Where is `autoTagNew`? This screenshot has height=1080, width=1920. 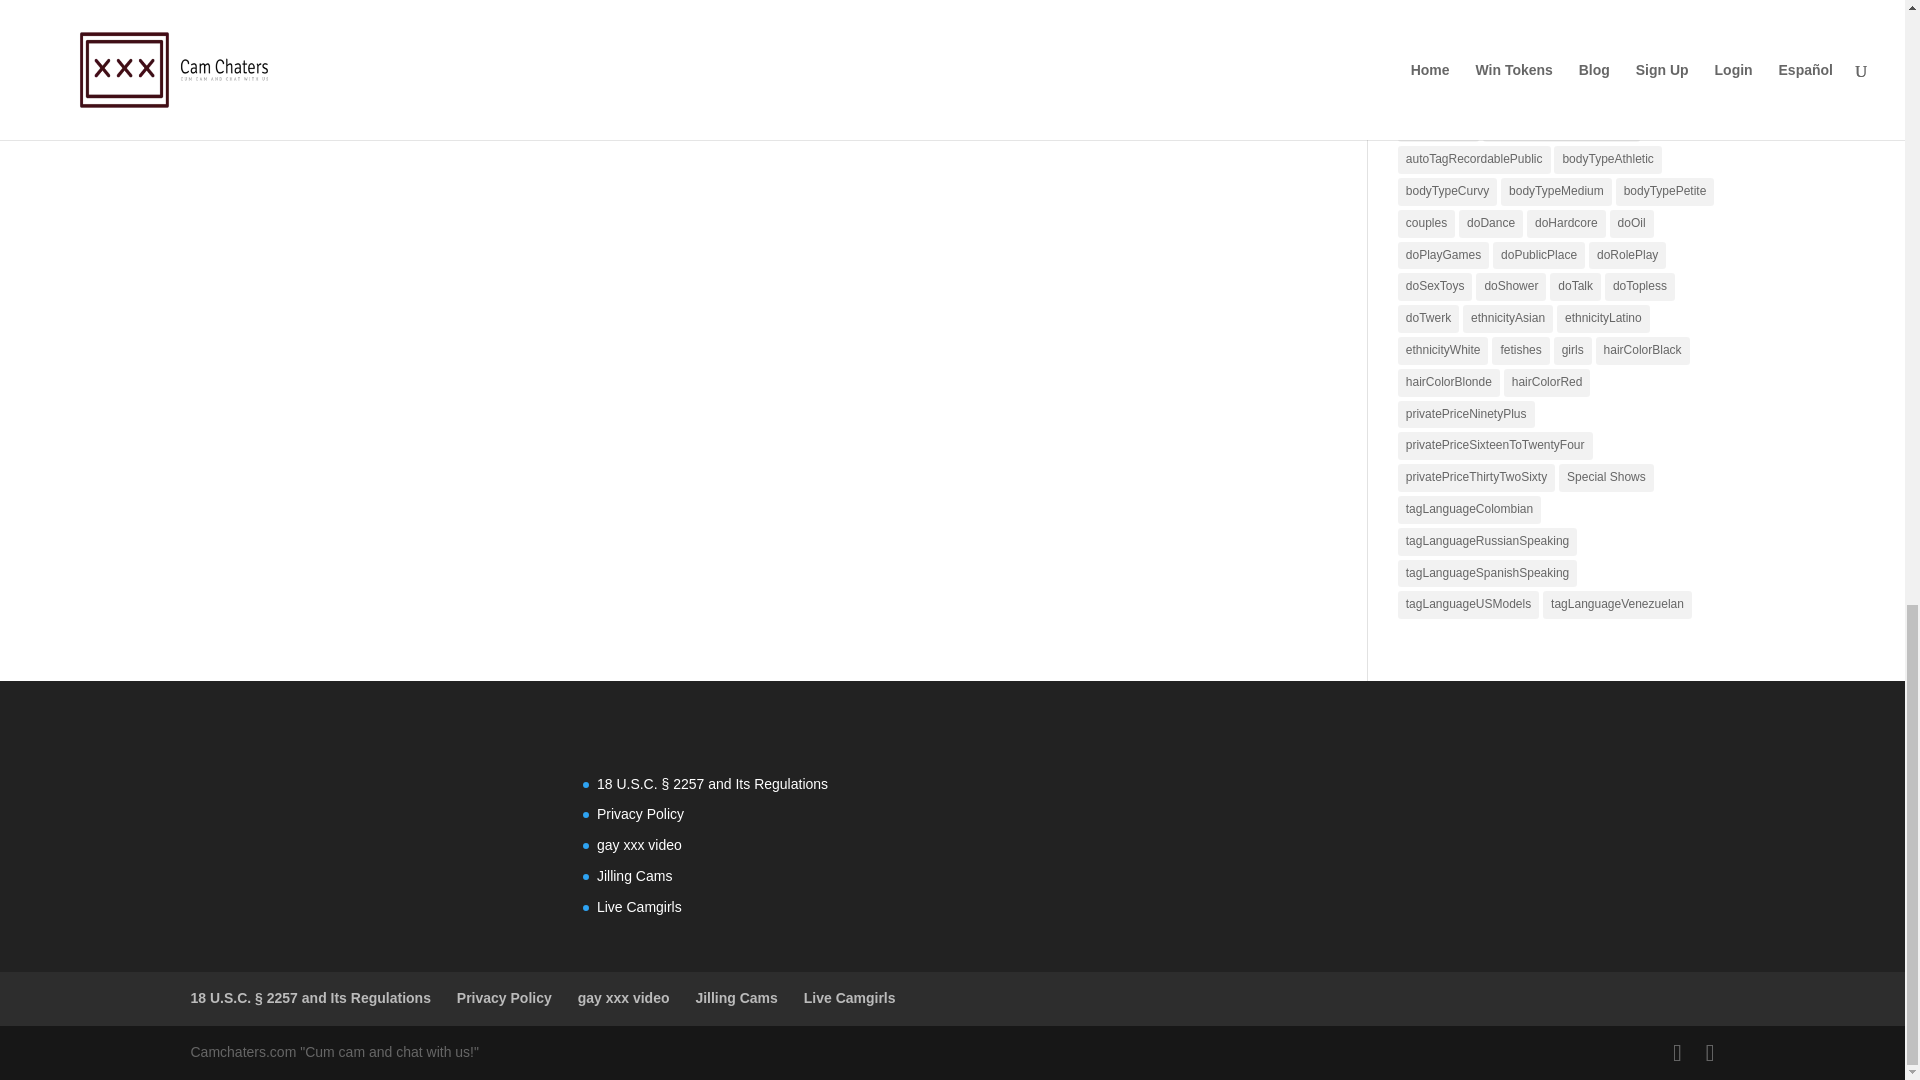
autoTagNew is located at coordinates (1652, 97).